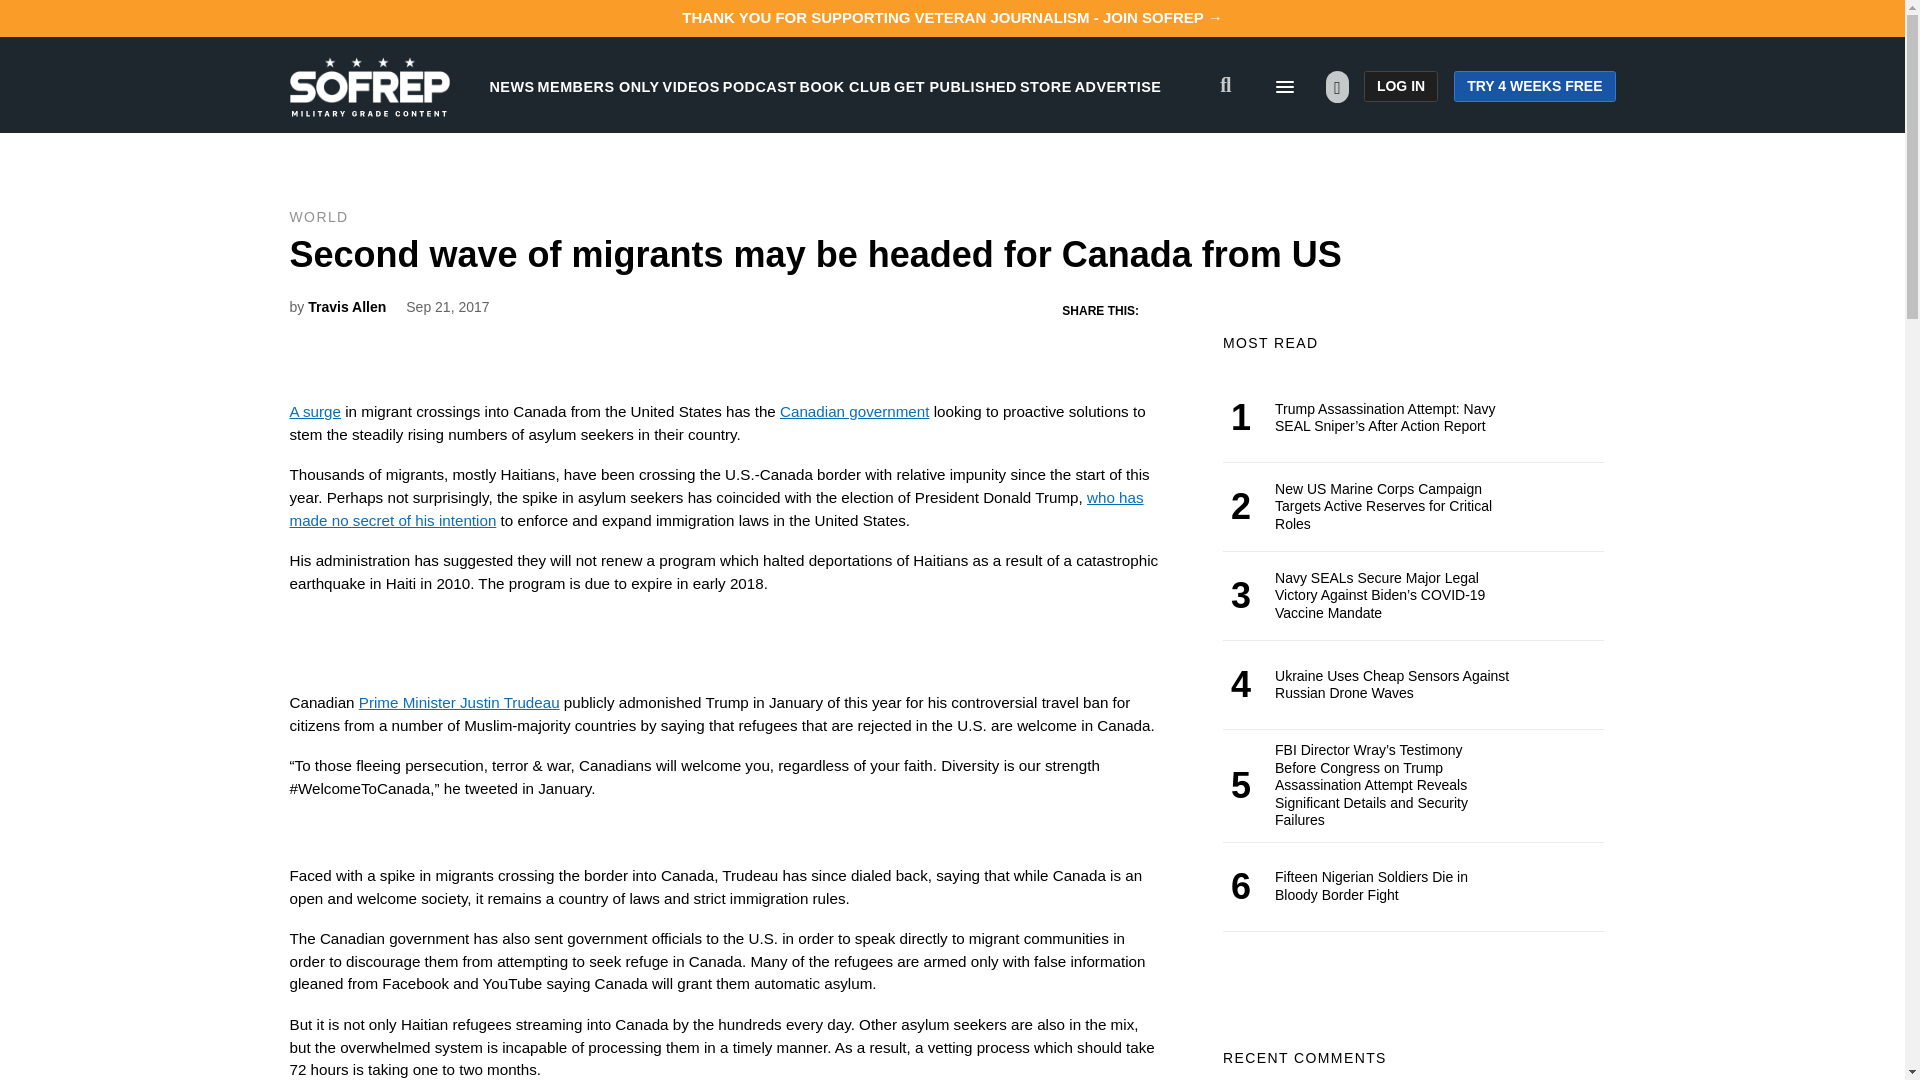  I want to click on BOOK CLUB, so click(845, 86).